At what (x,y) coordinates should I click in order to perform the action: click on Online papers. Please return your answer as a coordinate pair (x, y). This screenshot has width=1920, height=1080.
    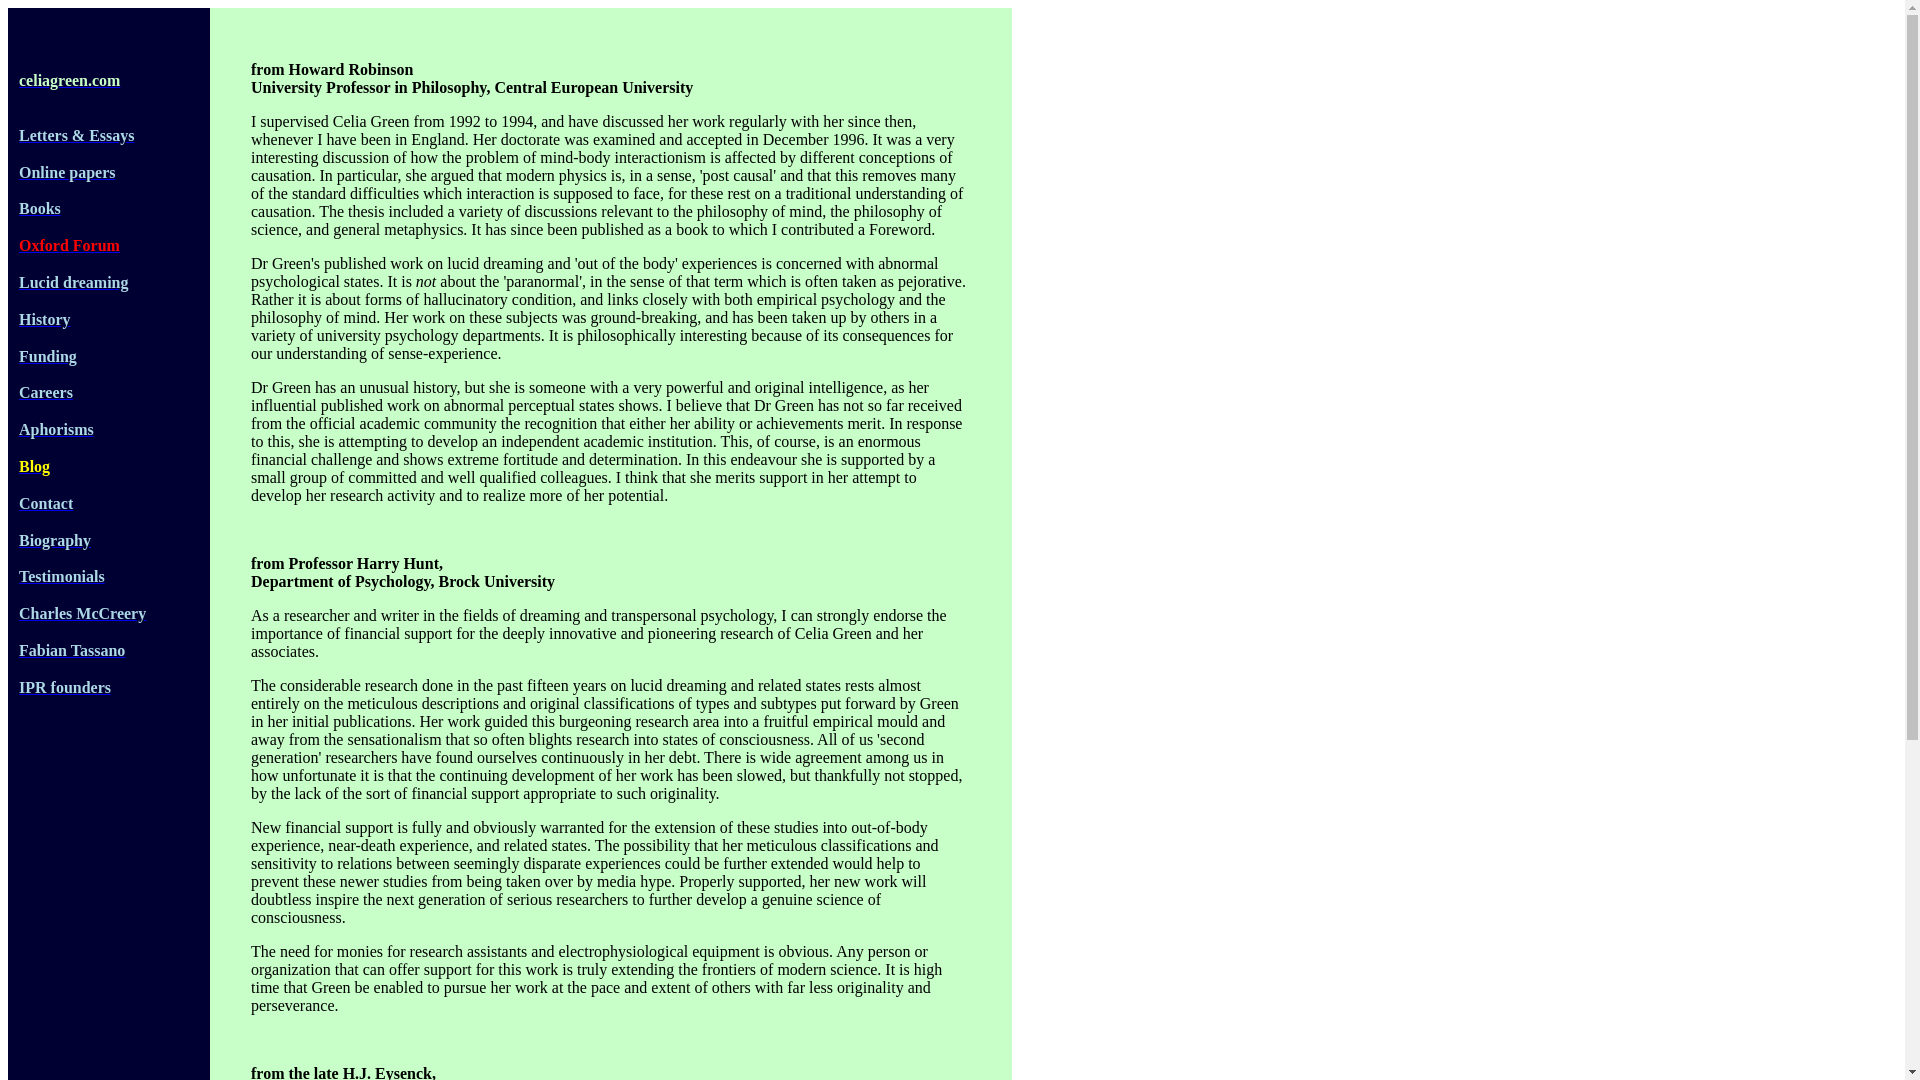
    Looking at the image, I should click on (62, 172).